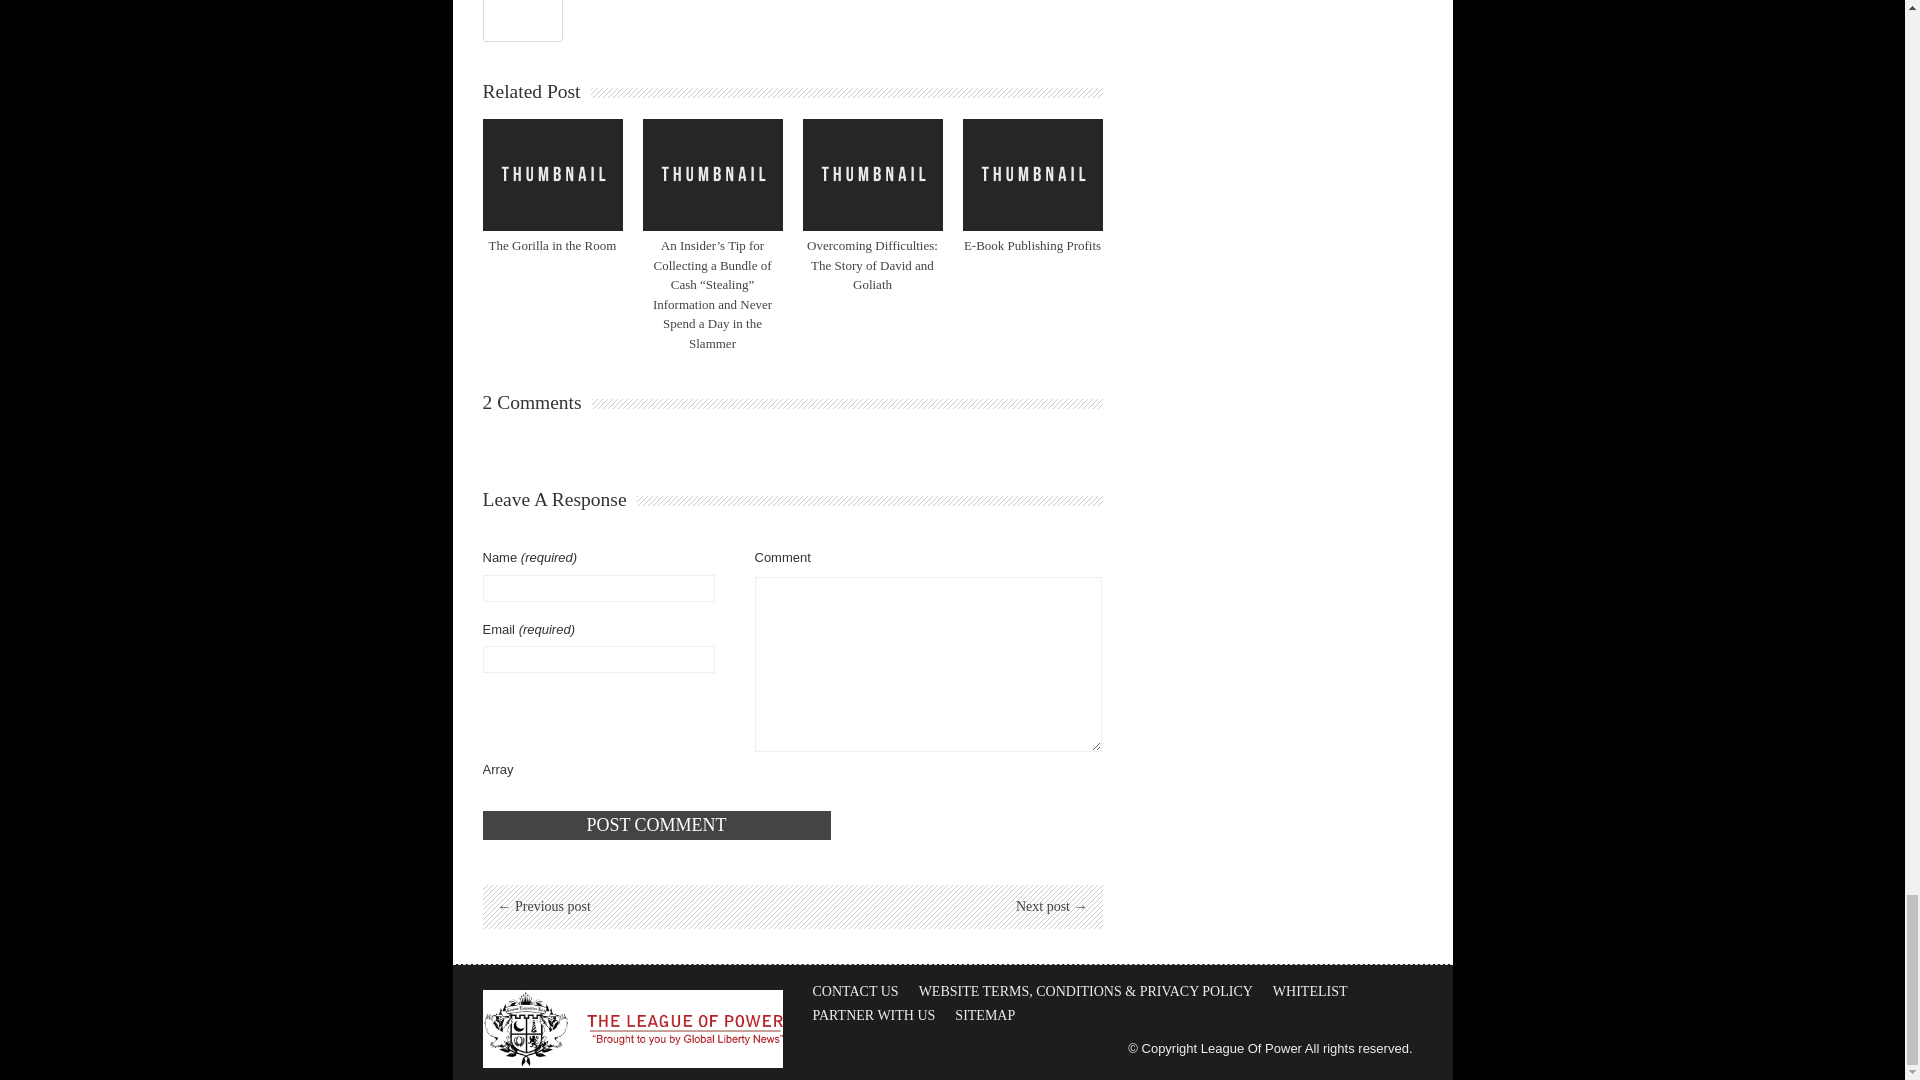  I want to click on E-Book Publishing Profits, so click(1032, 174).